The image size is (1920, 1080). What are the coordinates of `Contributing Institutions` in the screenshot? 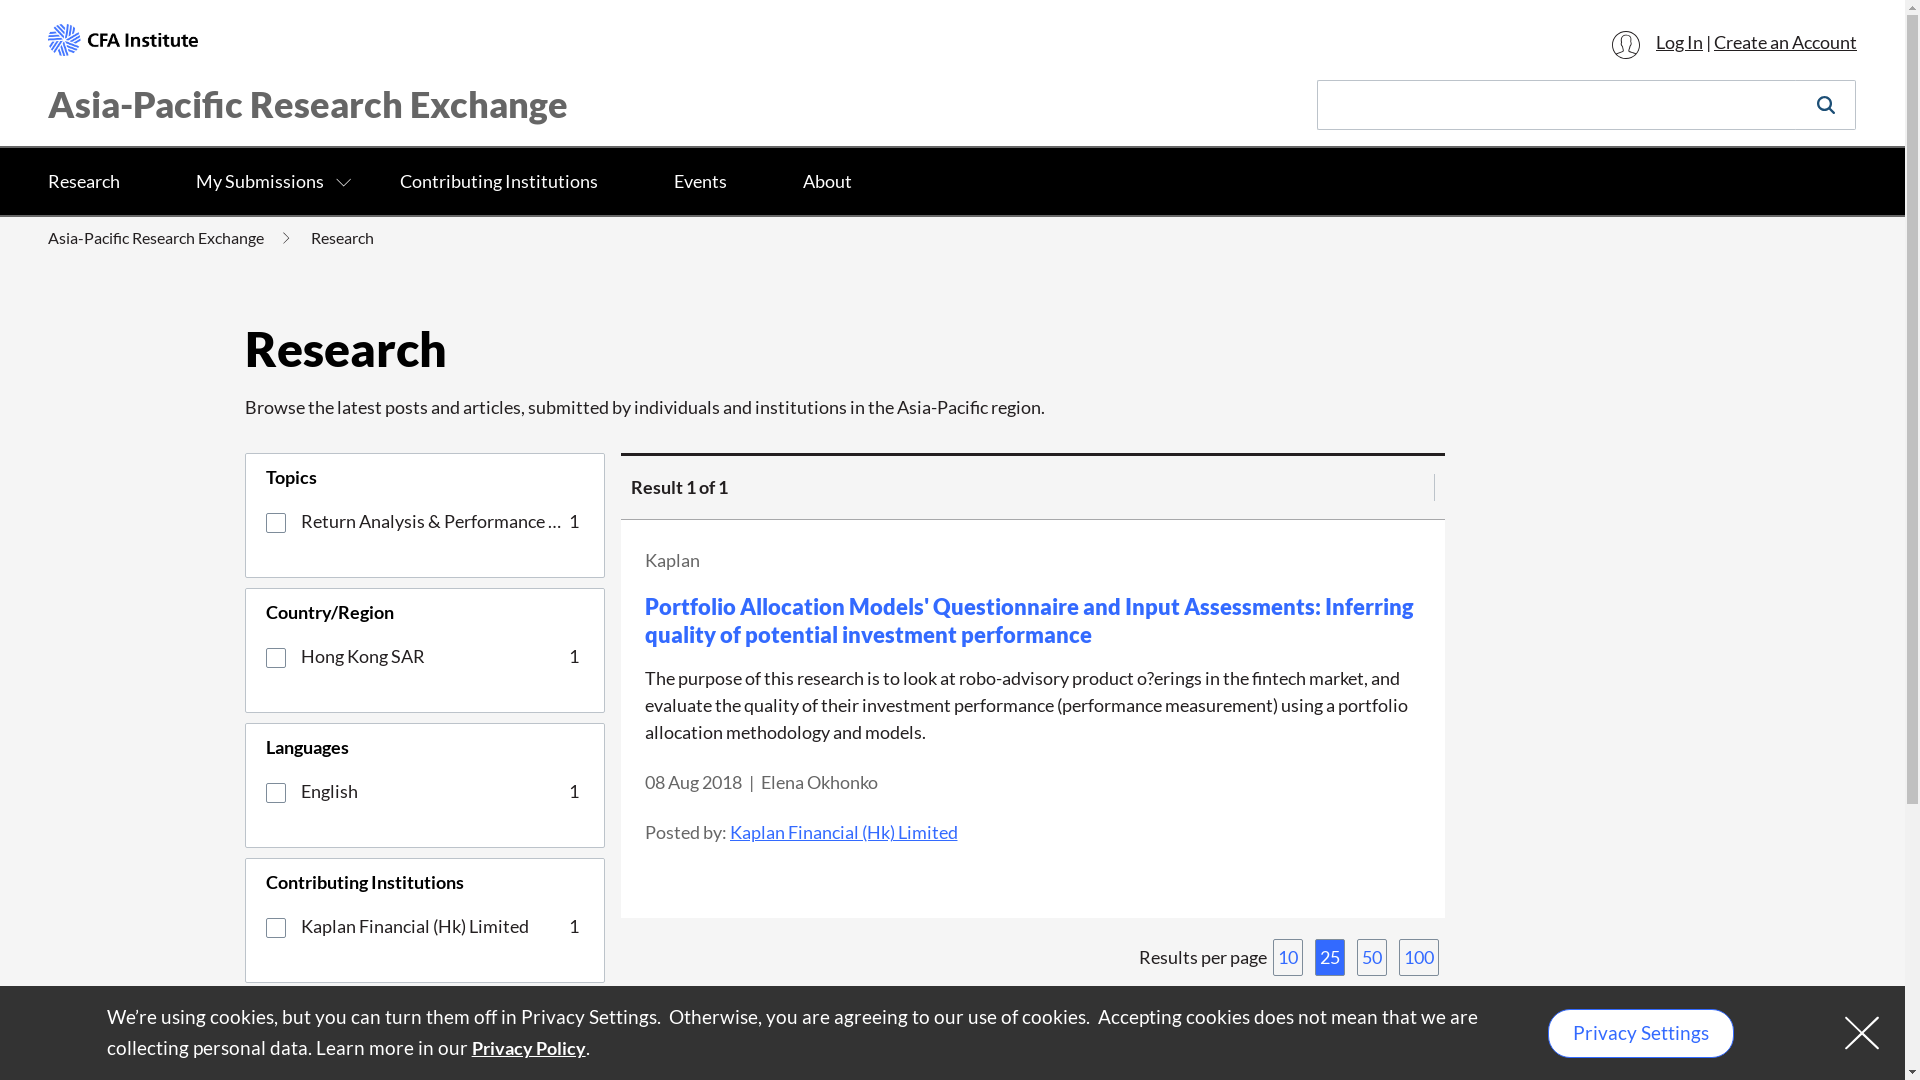 It's located at (499, 182).